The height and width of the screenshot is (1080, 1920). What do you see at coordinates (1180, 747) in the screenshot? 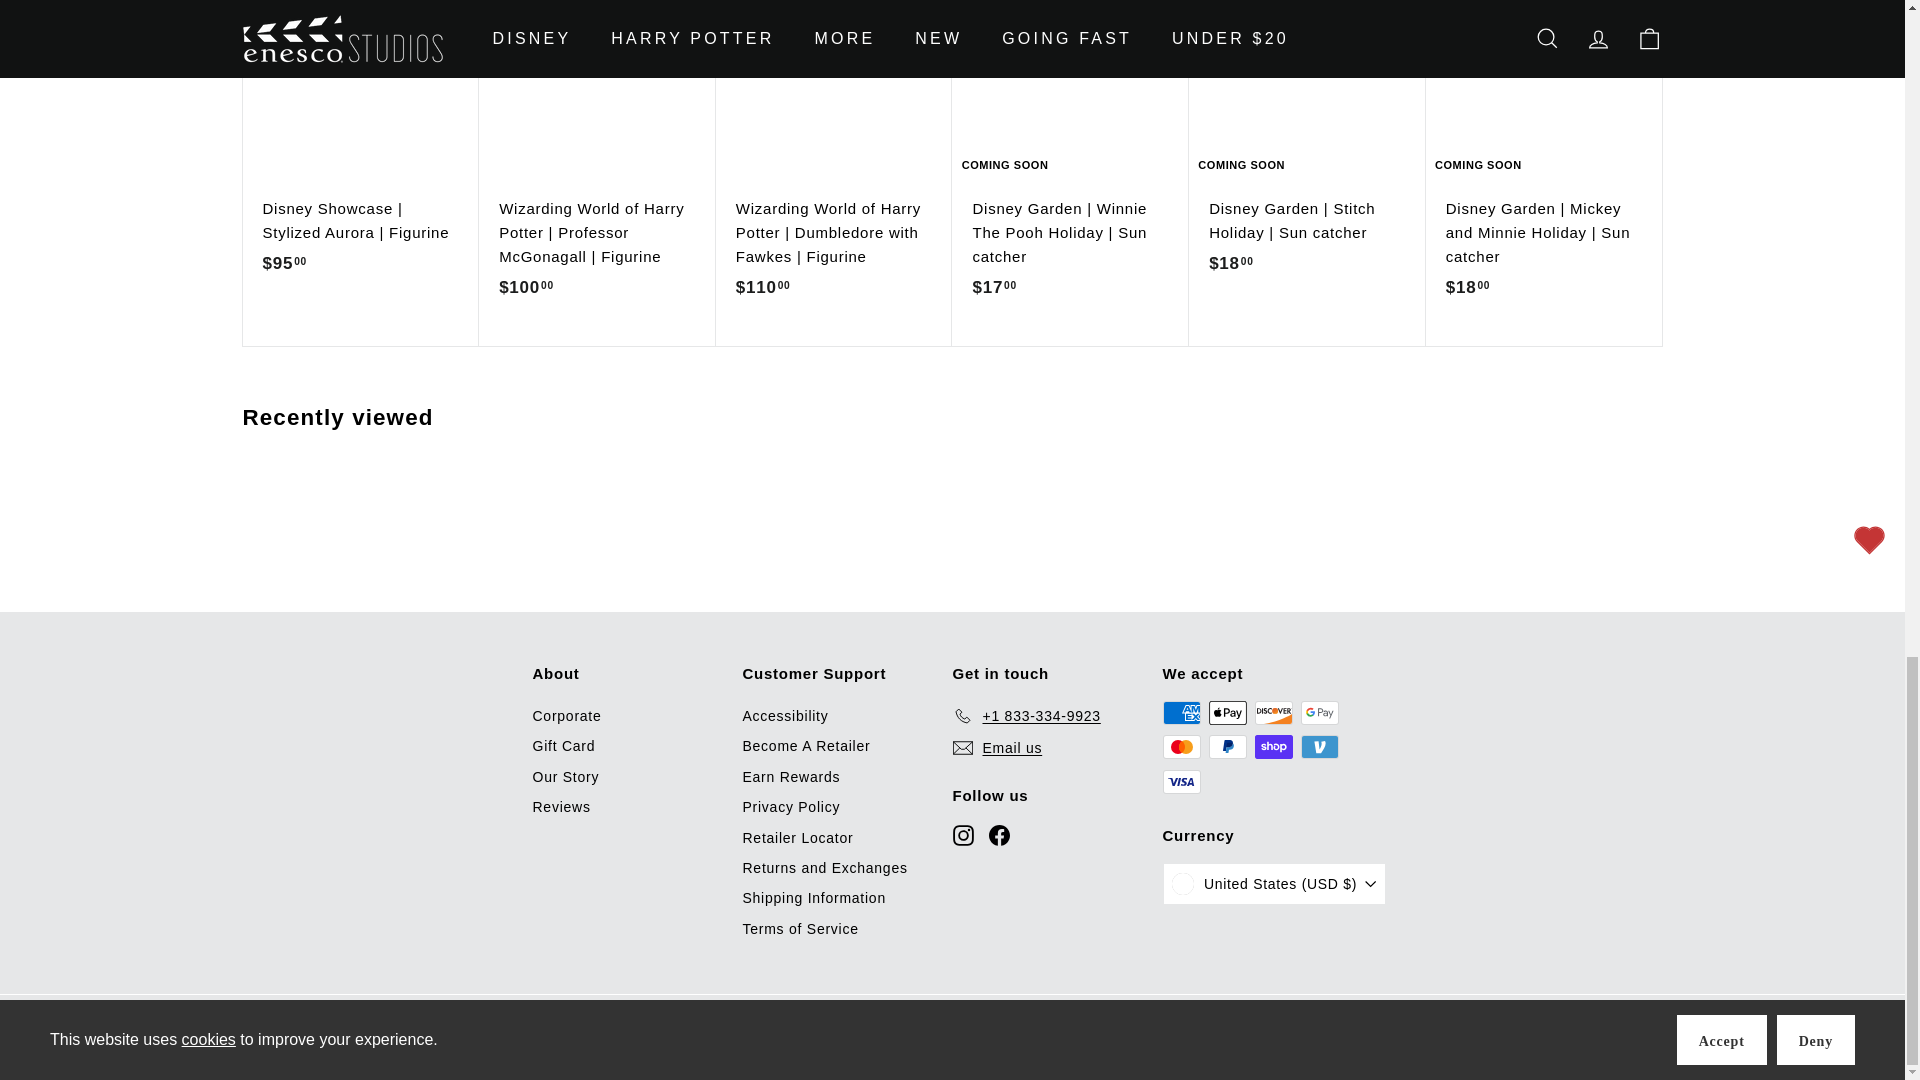
I see `Mastercard` at bounding box center [1180, 747].